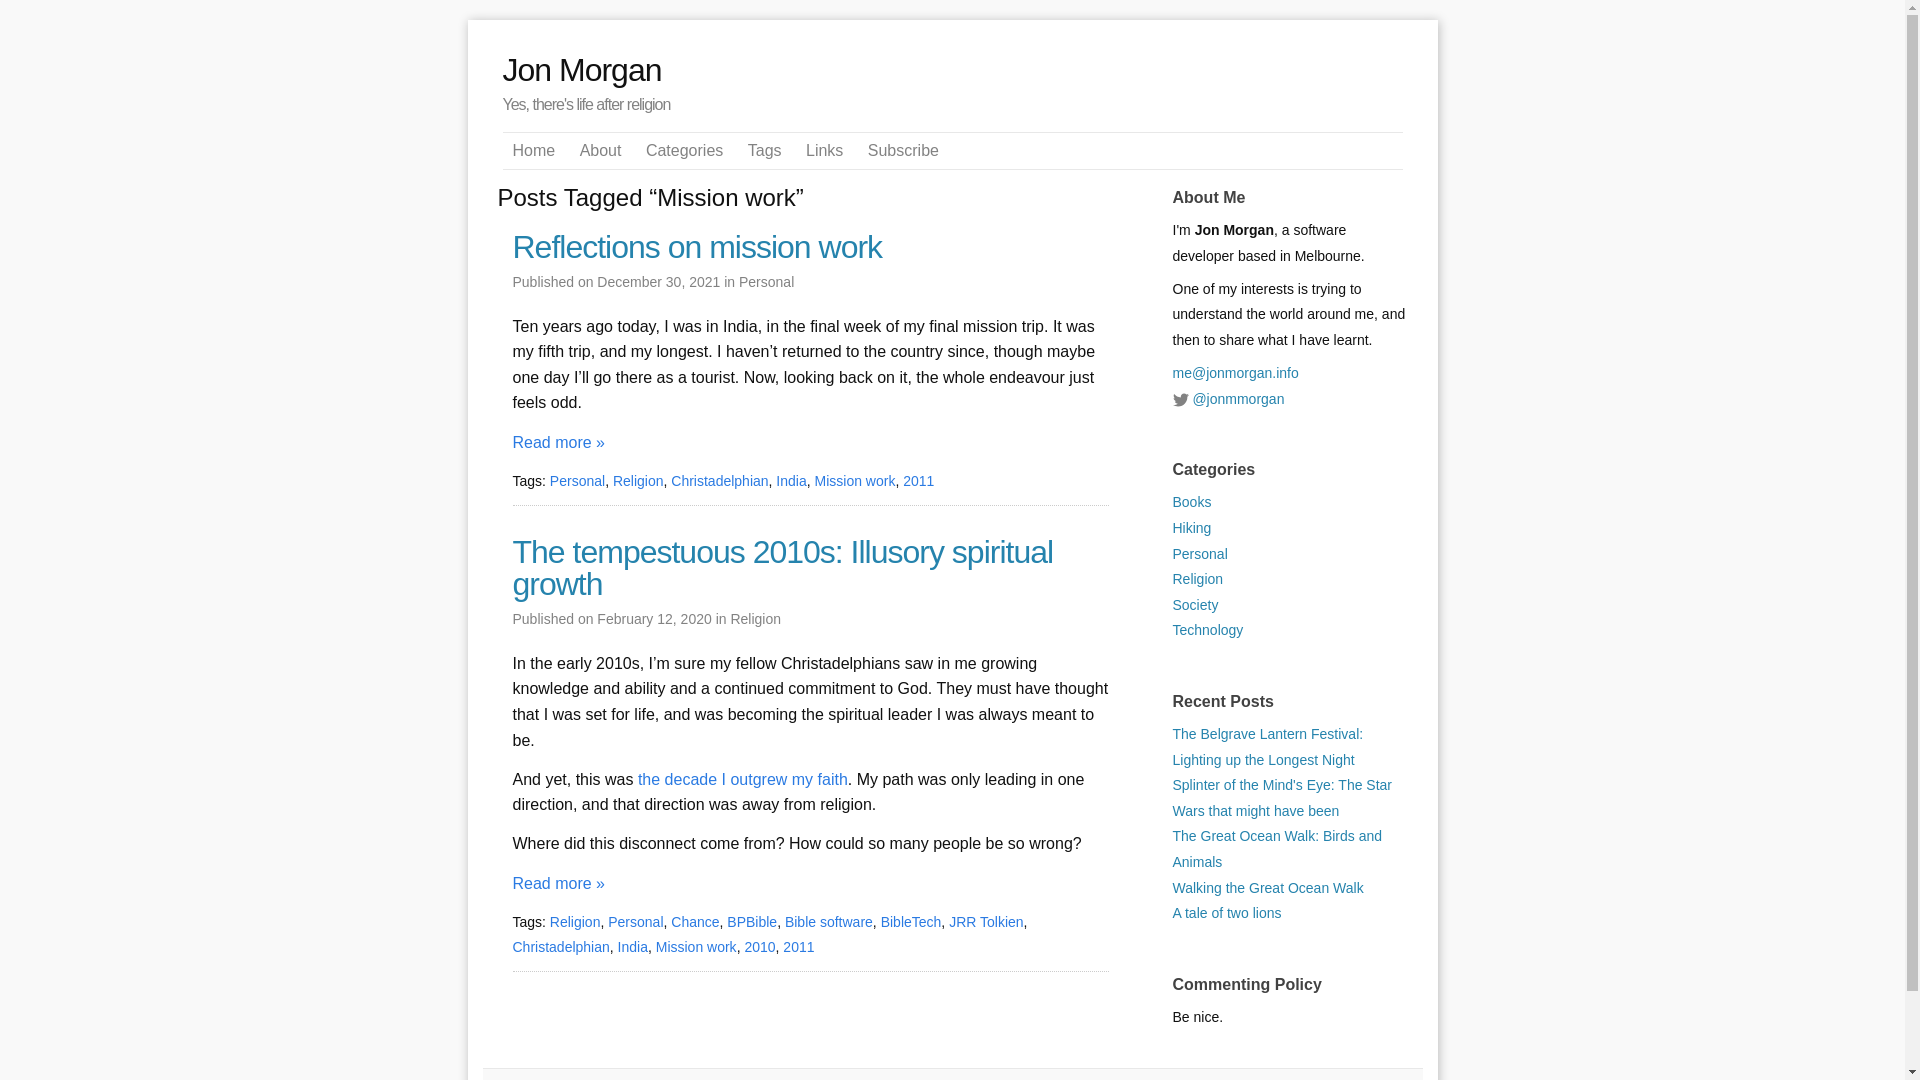  What do you see at coordinates (1197, 579) in the screenshot?
I see `Religion` at bounding box center [1197, 579].